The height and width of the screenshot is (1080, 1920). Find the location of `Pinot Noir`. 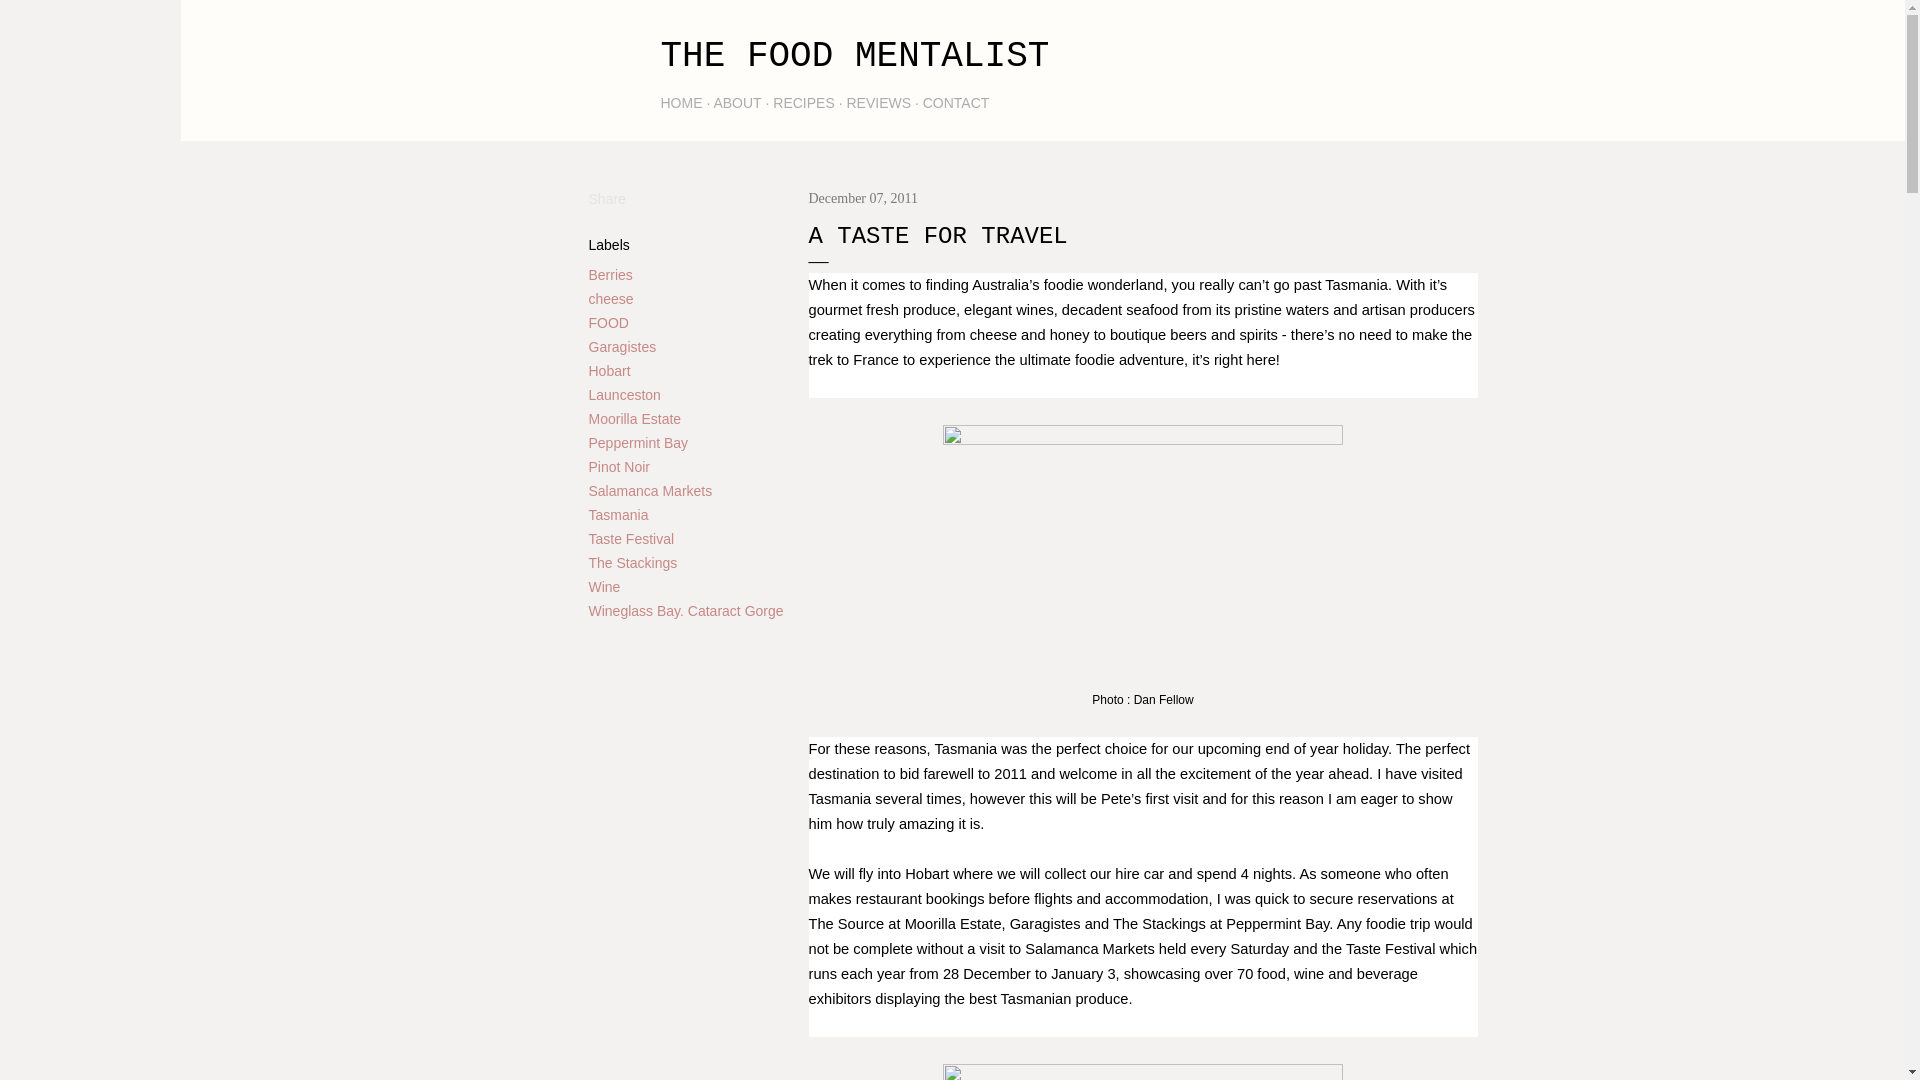

Pinot Noir is located at coordinates (618, 467).